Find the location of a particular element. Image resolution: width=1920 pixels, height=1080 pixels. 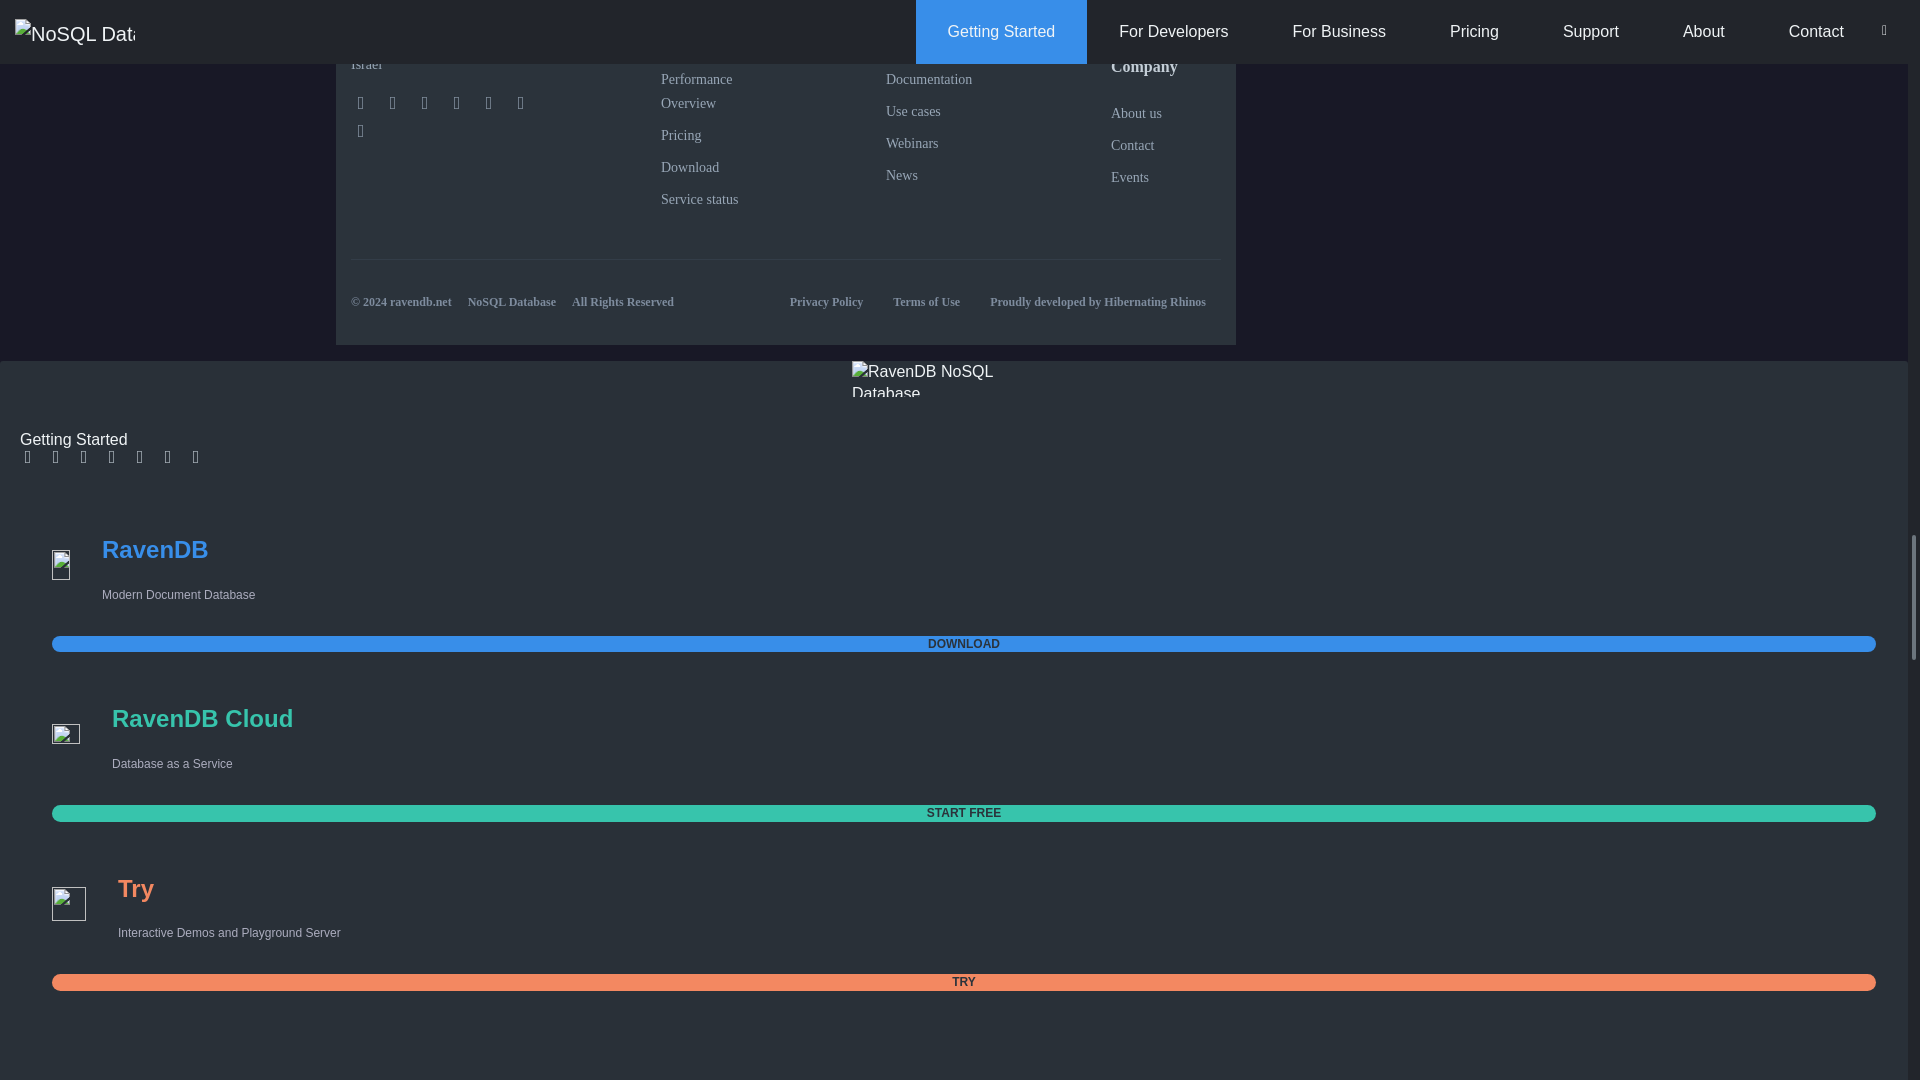

Github is located at coordinates (196, 457).